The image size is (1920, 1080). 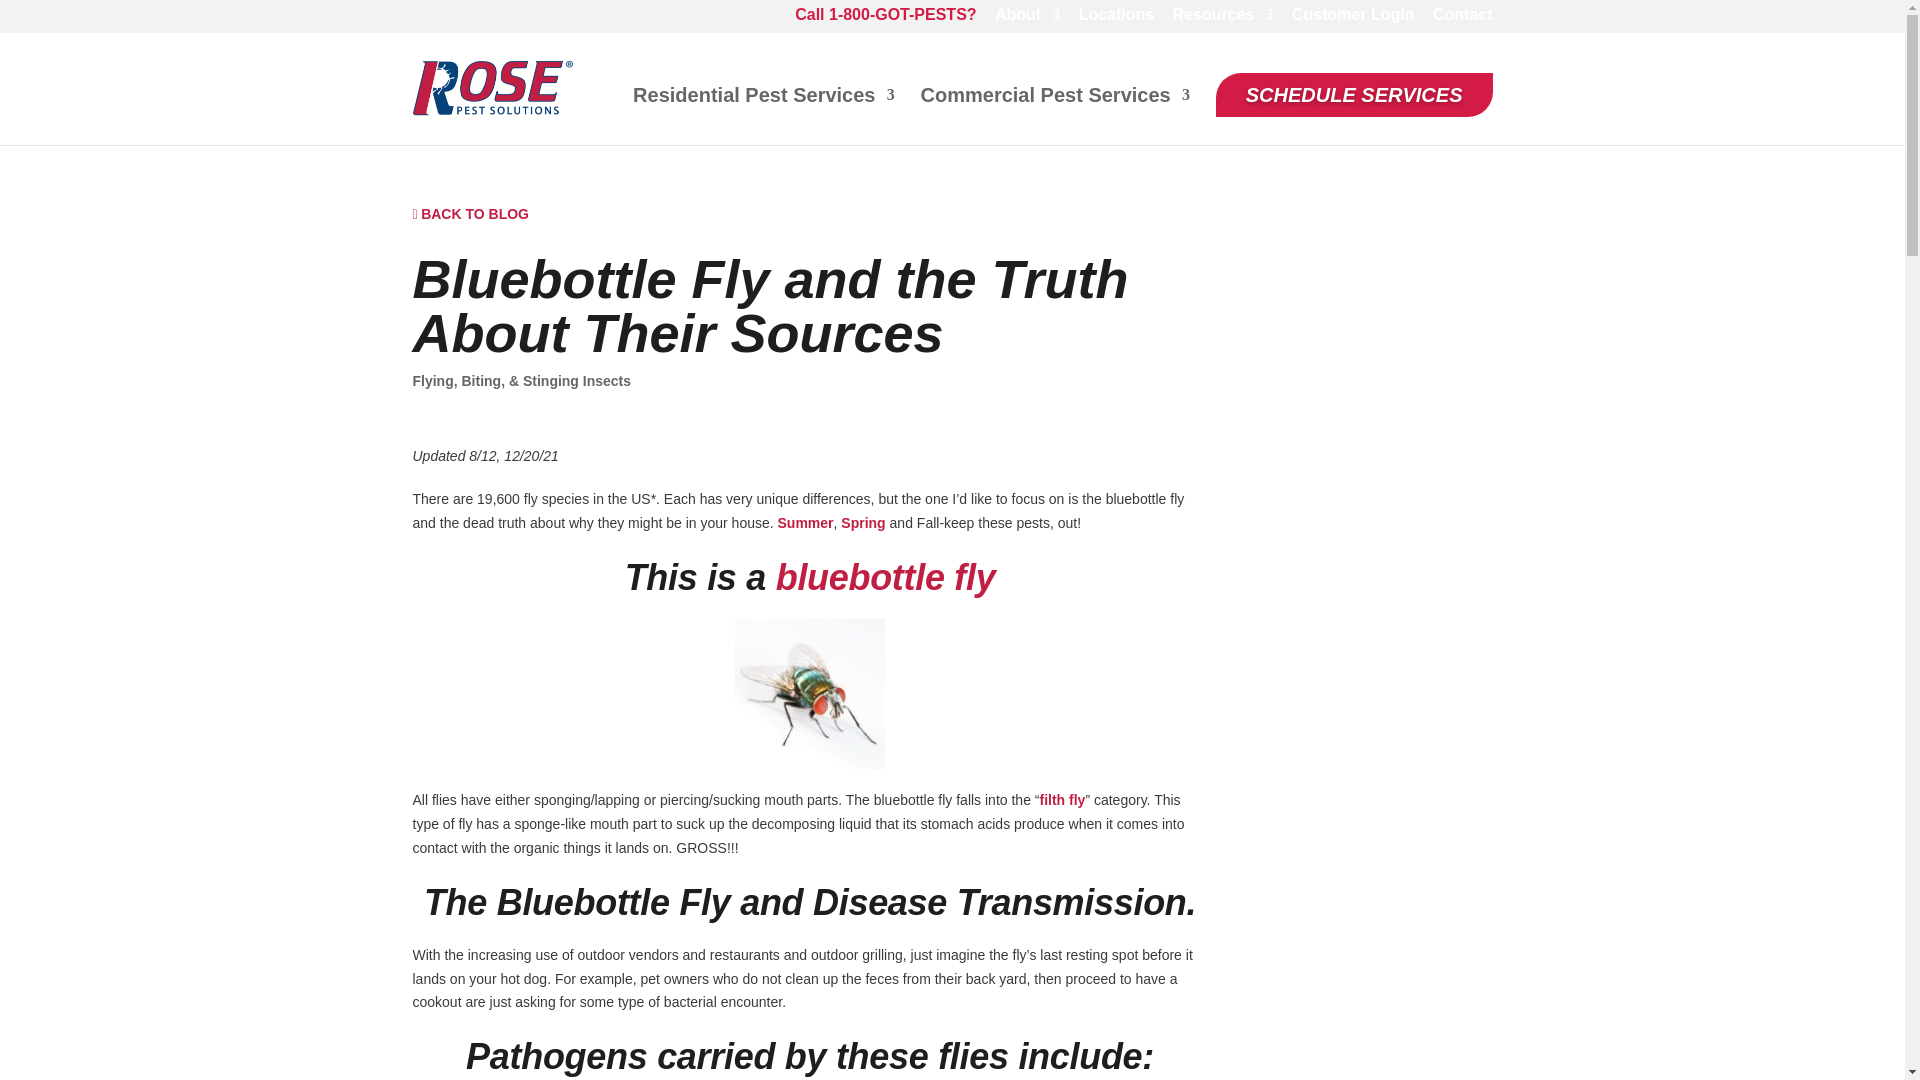 What do you see at coordinates (862, 523) in the screenshot?
I see `Spring` at bounding box center [862, 523].